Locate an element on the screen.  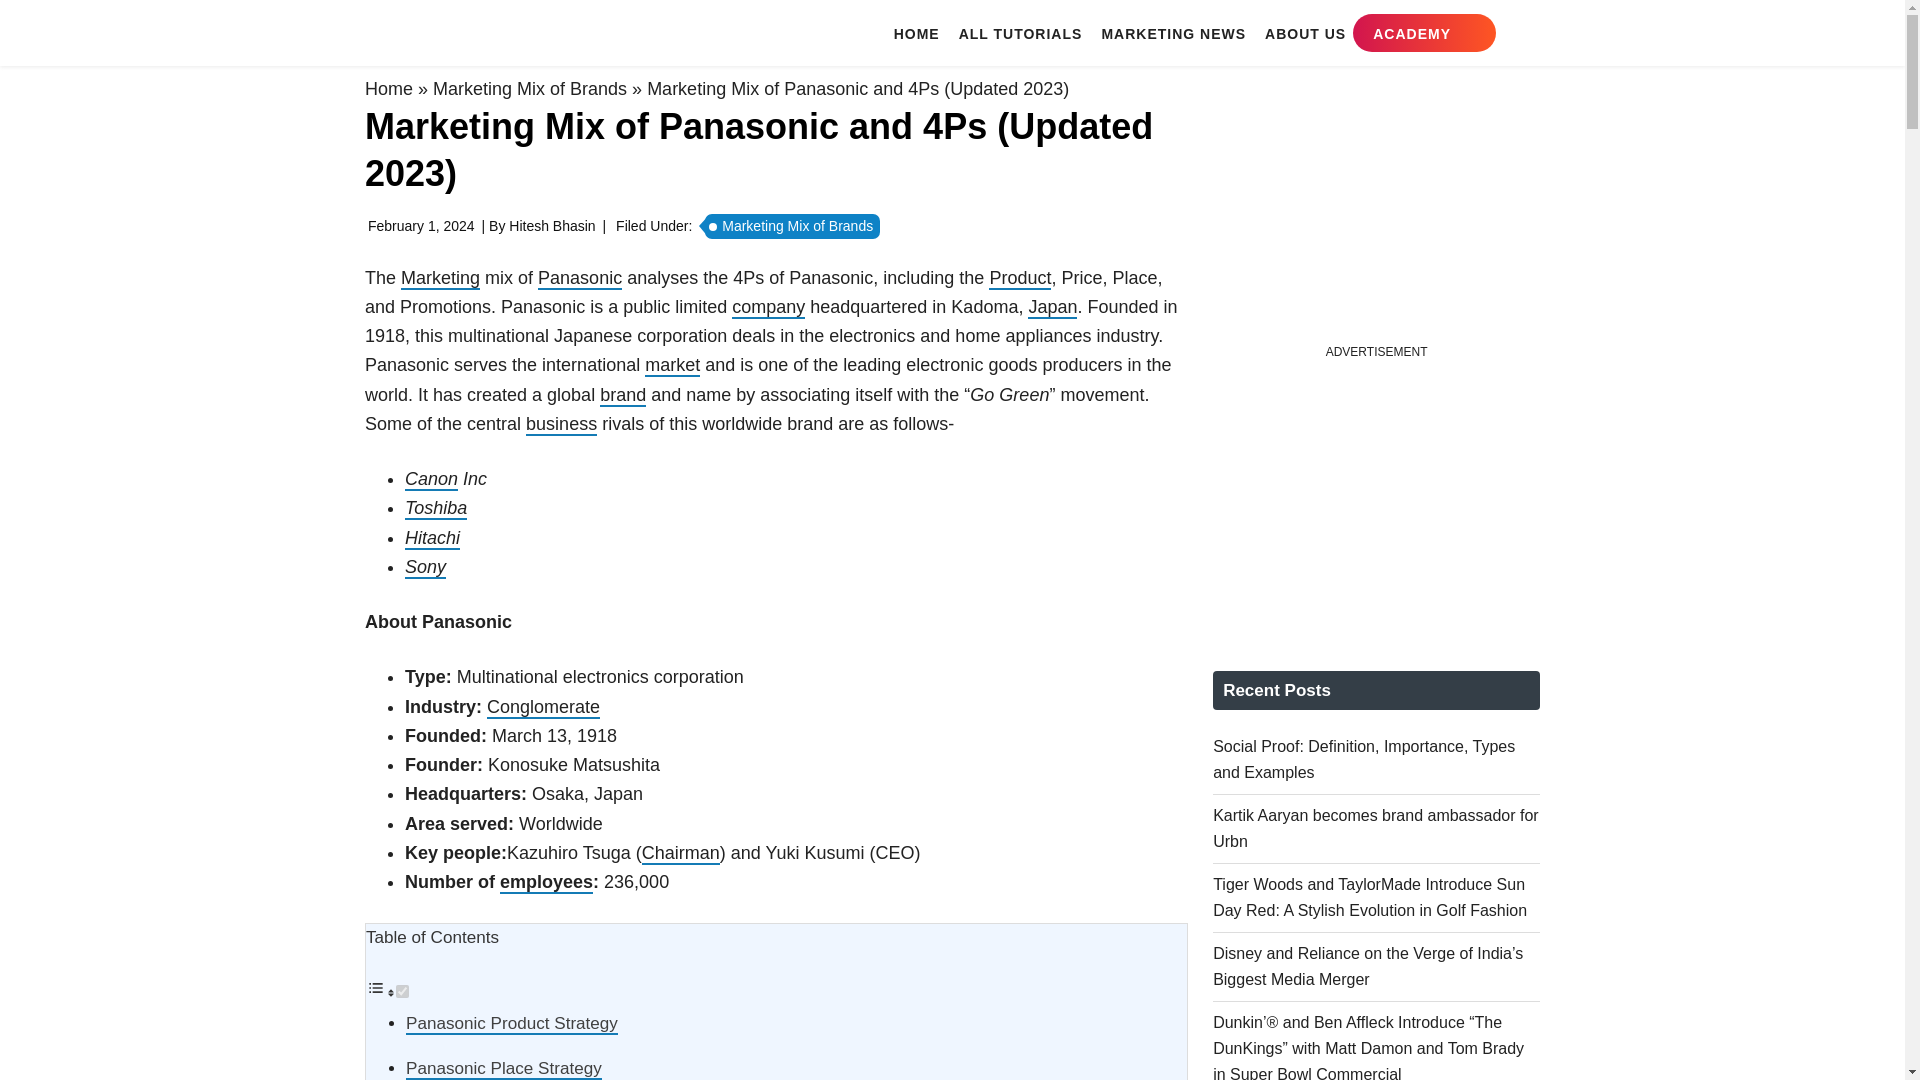
MARKETING91 is located at coordinates (487, 32).